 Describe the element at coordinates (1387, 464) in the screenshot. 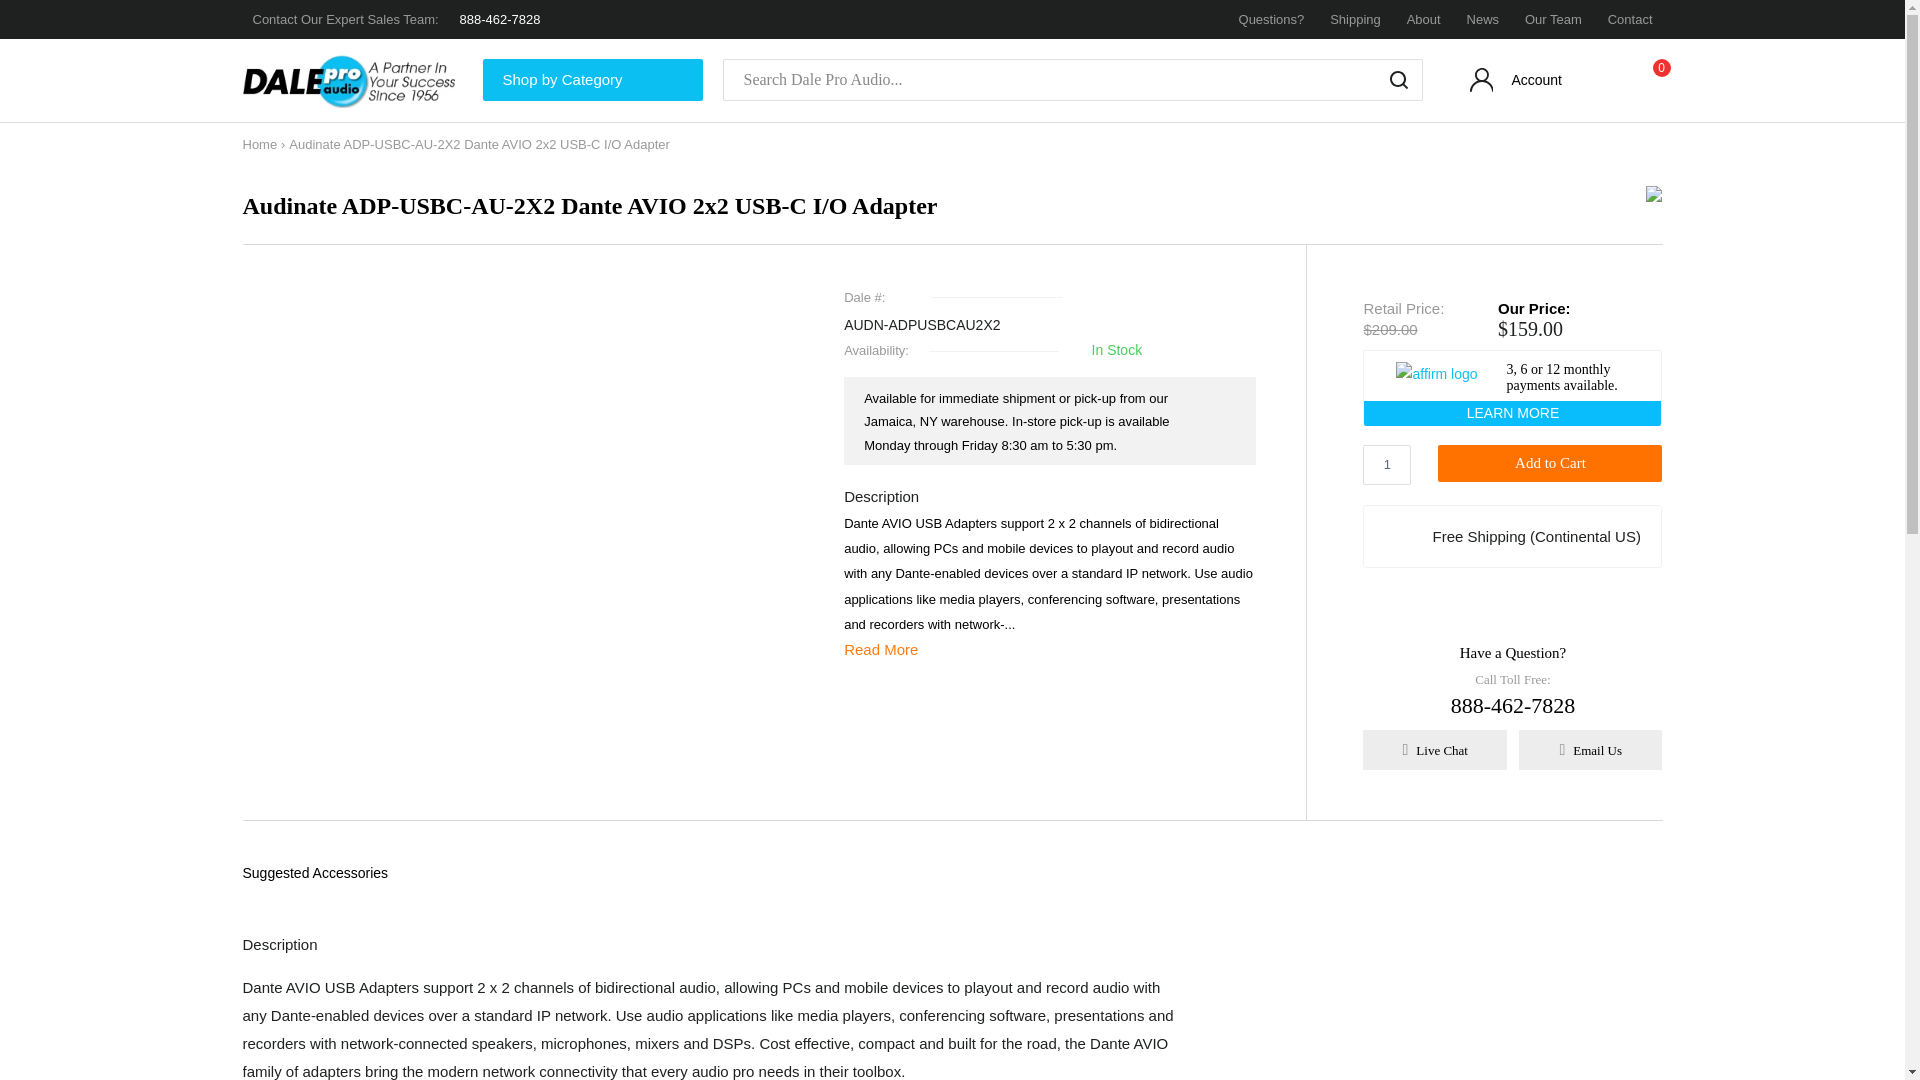

I see `1` at that location.